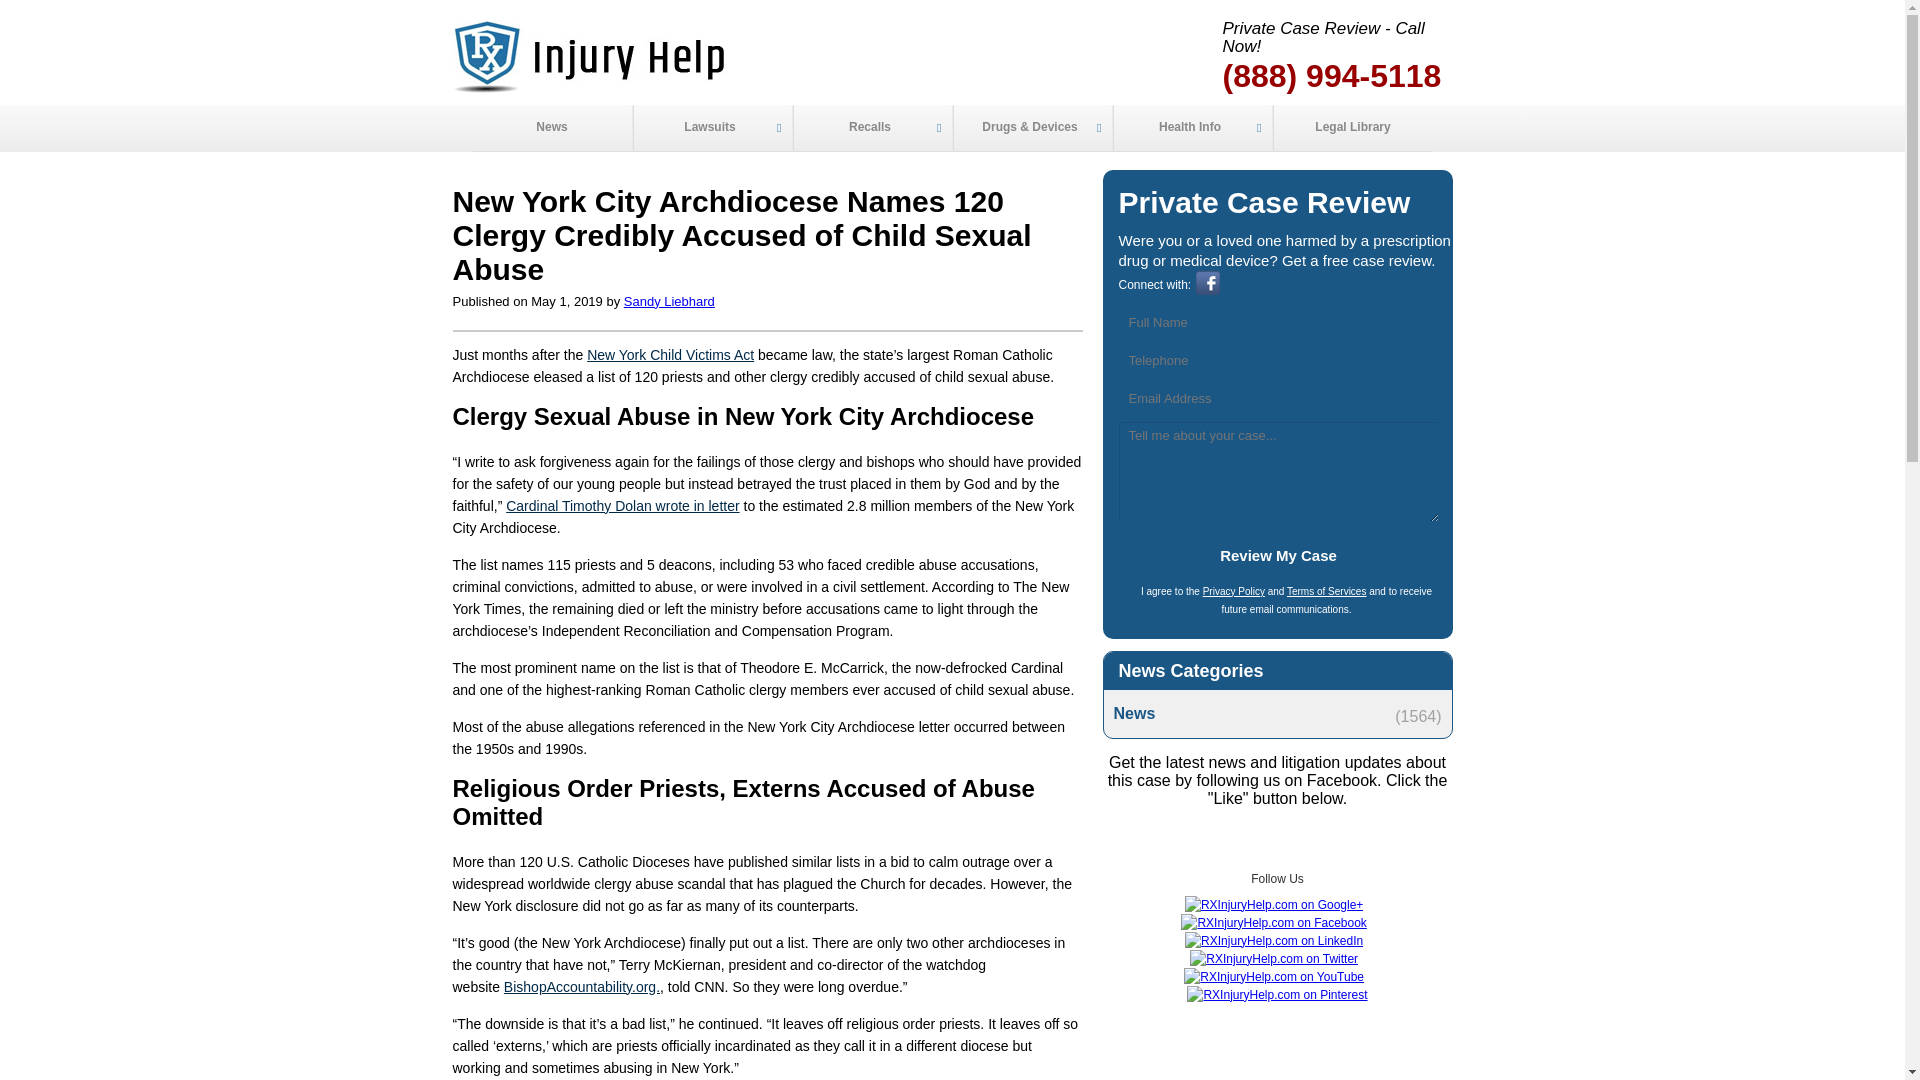  What do you see at coordinates (1278, 555) in the screenshot?
I see `Review My Case` at bounding box center [1278, 555].